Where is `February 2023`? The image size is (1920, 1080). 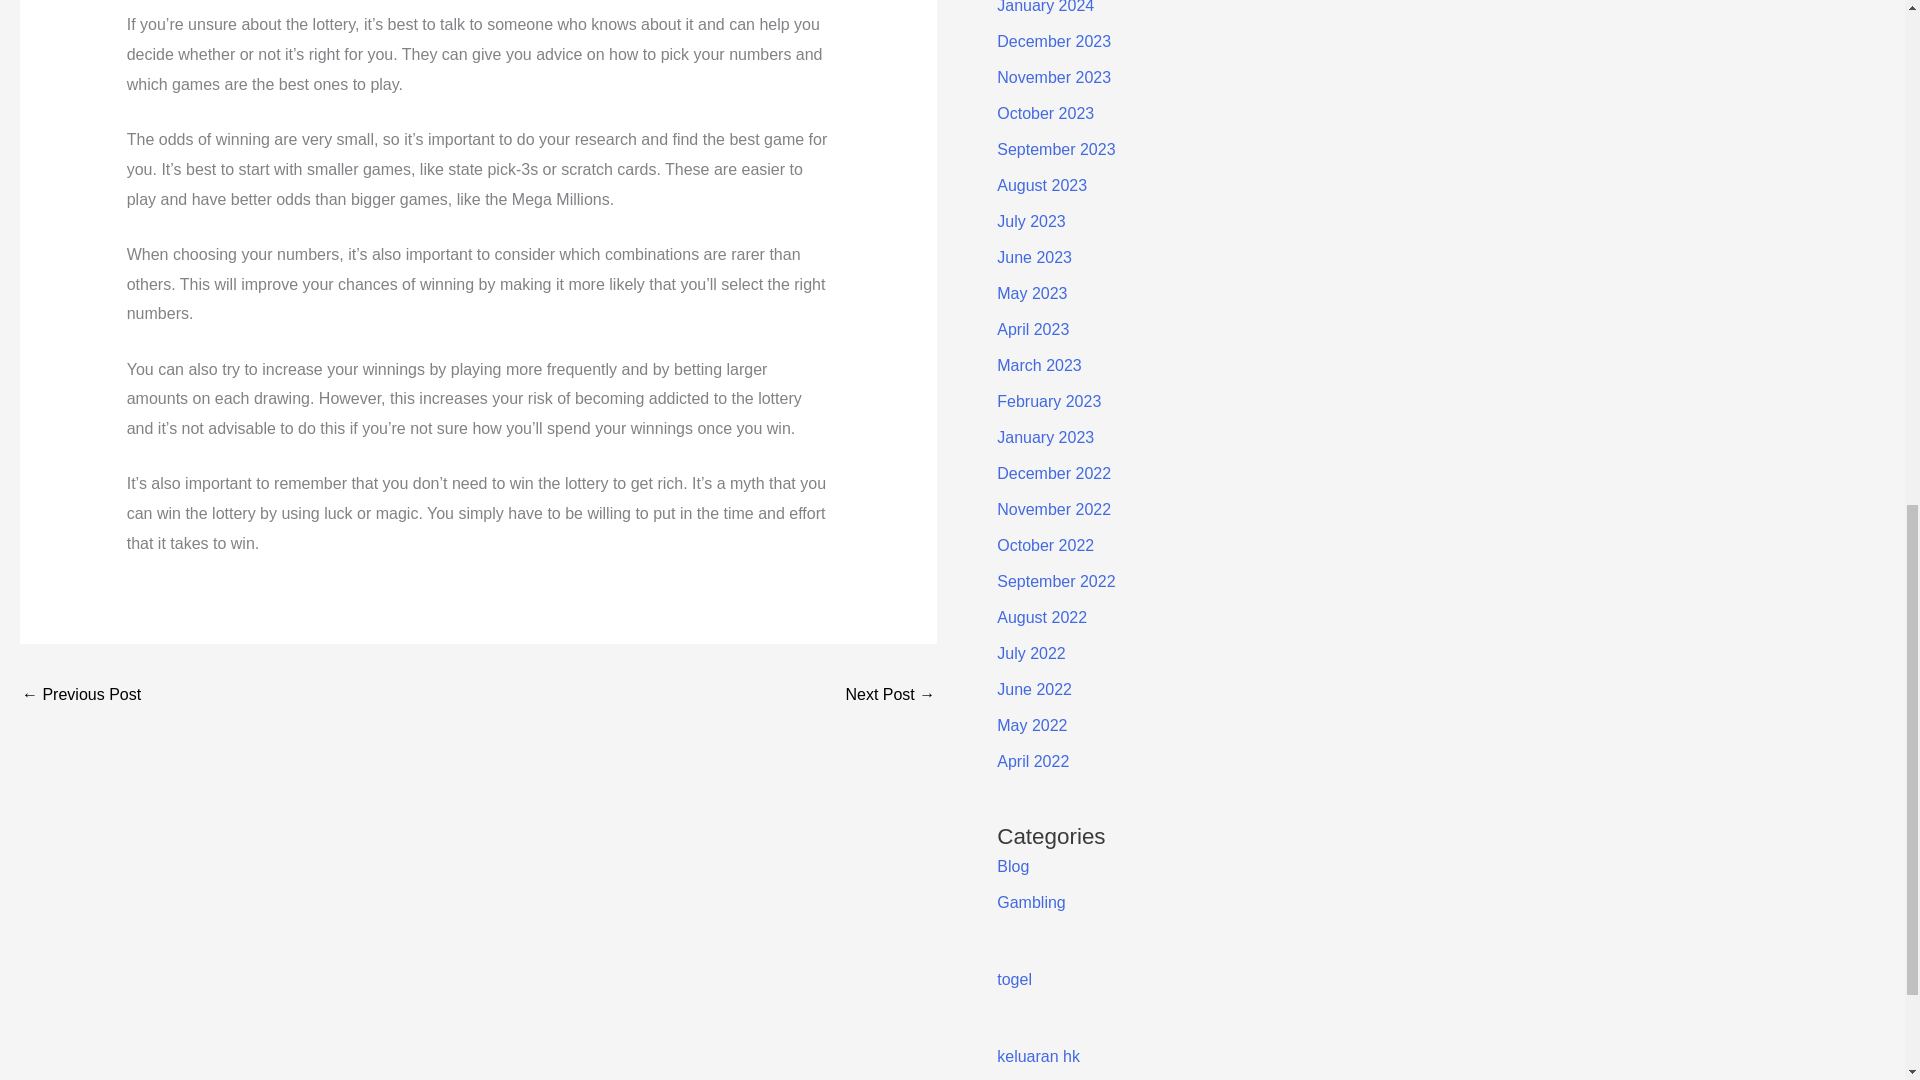 February 2023 is located at coordinates (1048, 402).